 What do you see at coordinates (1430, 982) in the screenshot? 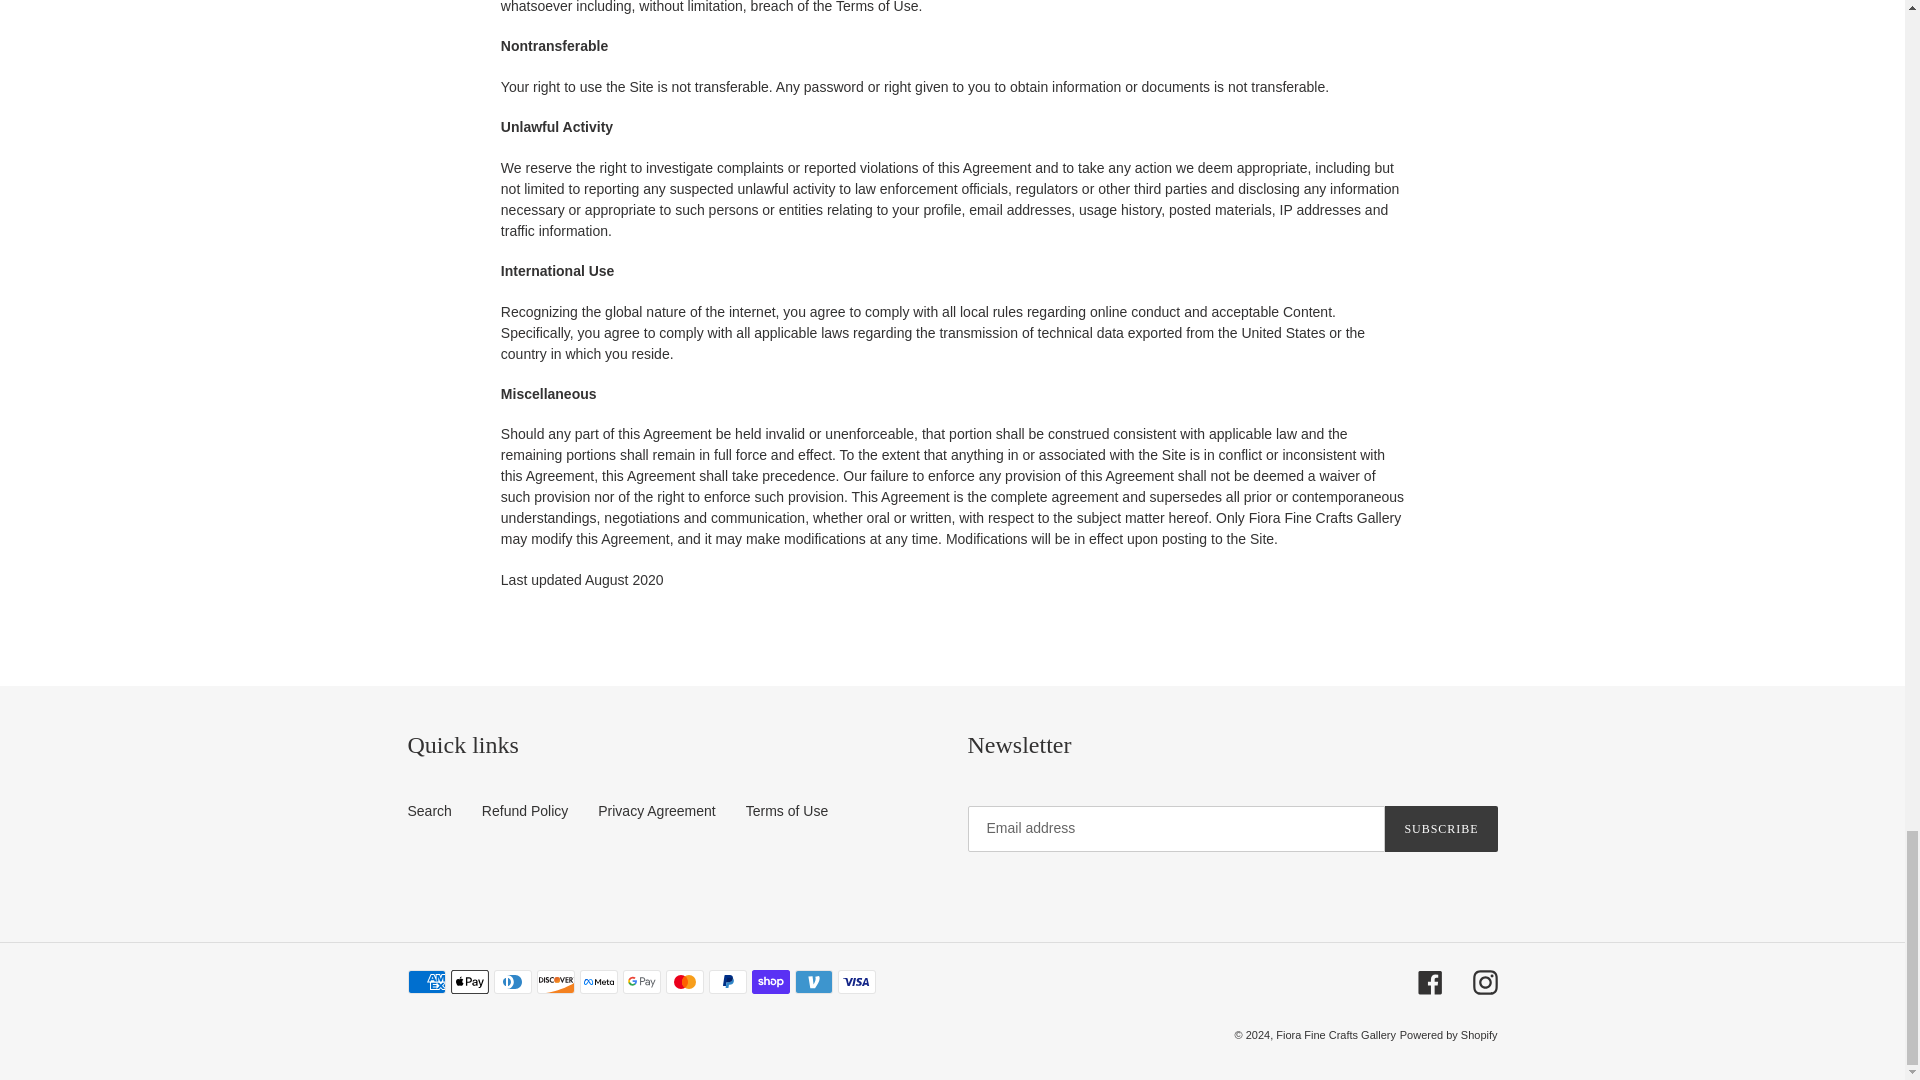
I see `Facebook` at bounding box center [1430, 982].